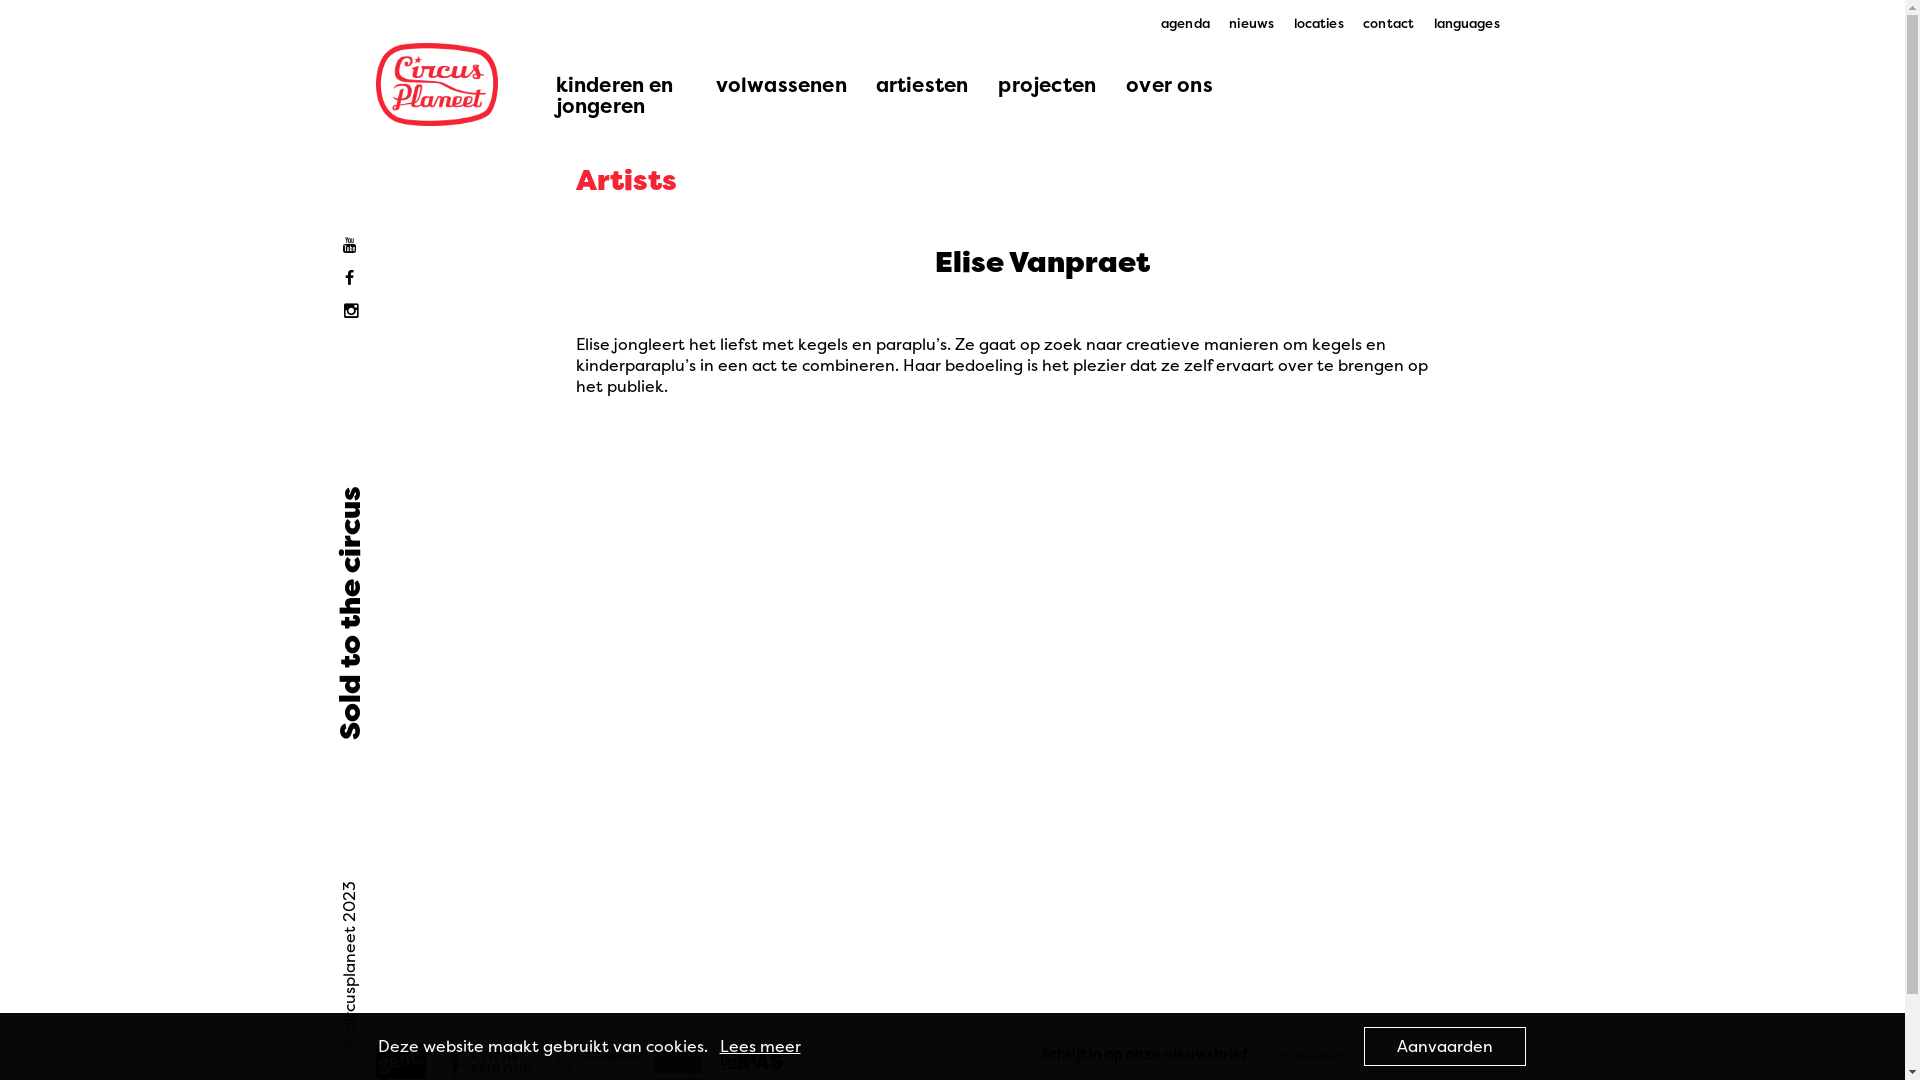  Describe the element at coordinates (1185, 24) in the screenshot. I see `agenda` at that location.